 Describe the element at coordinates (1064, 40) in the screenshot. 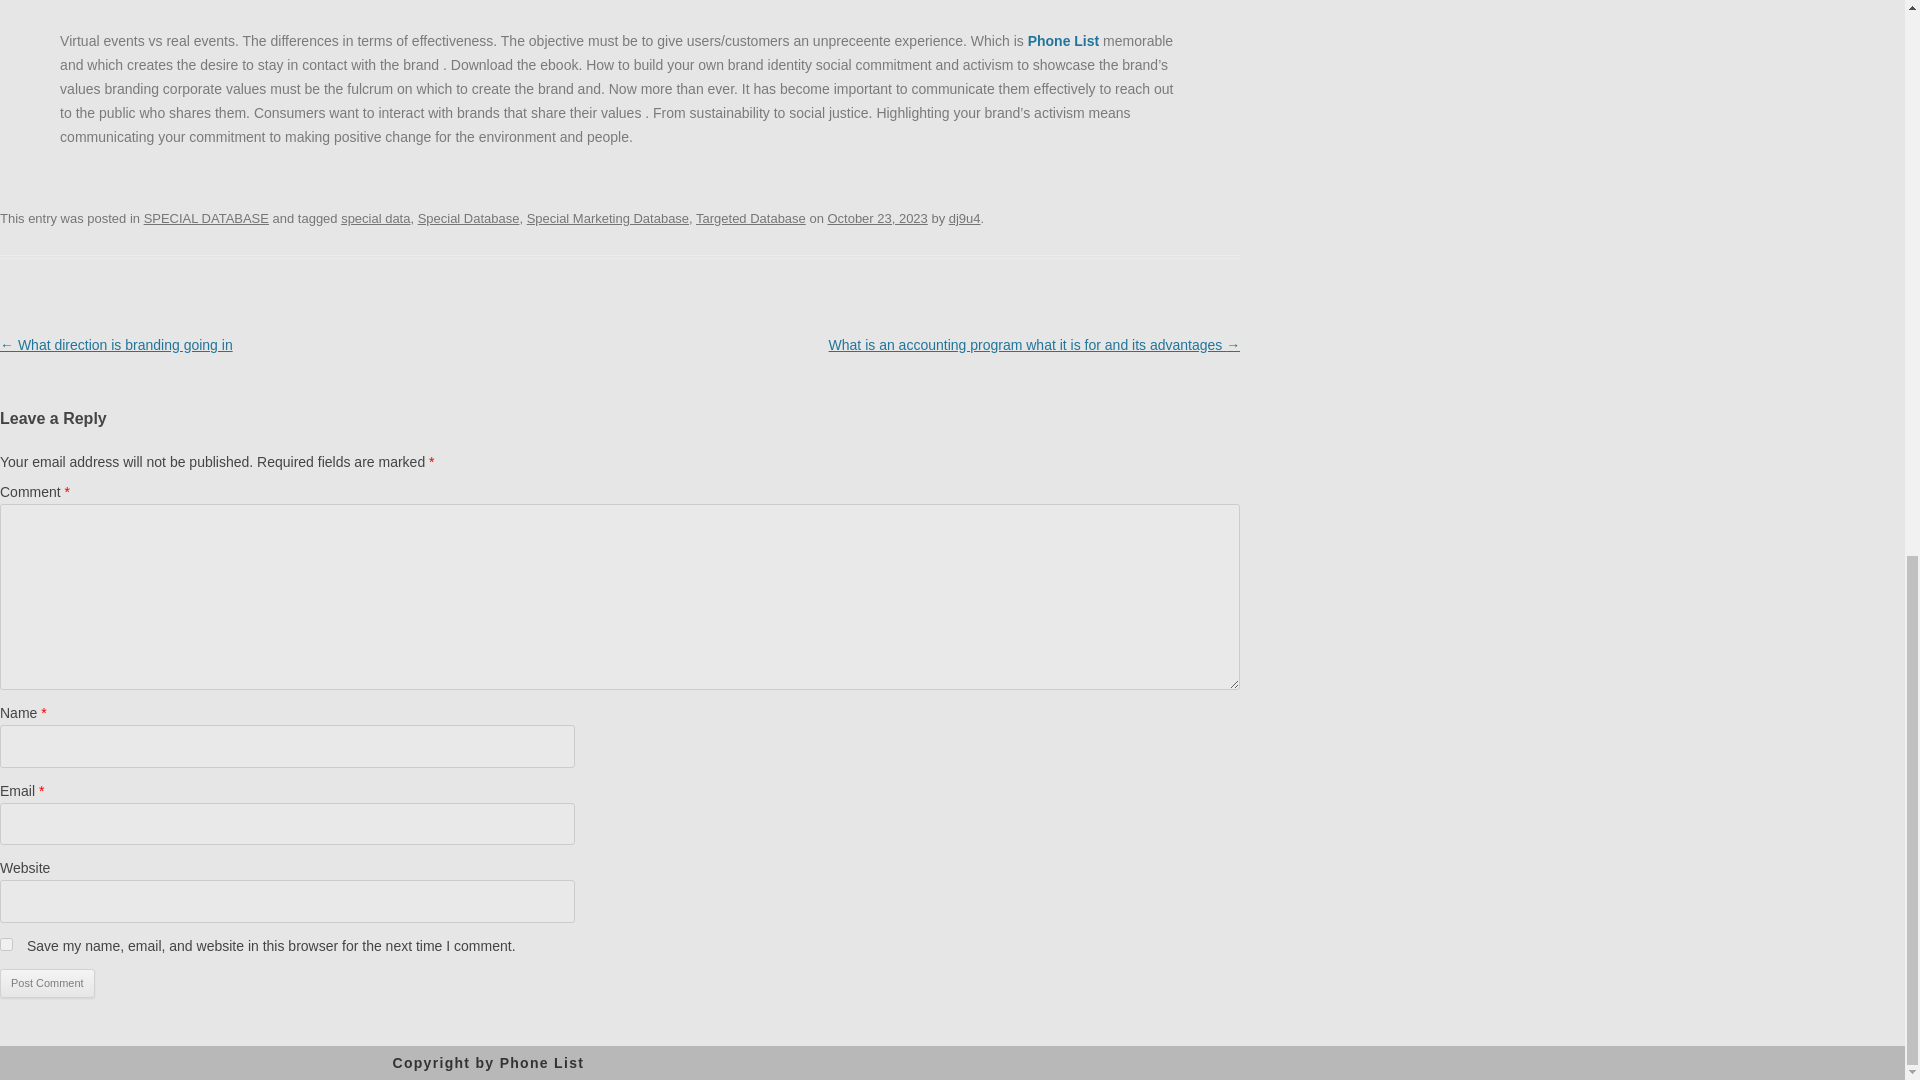

I see `Phone List` at that location.